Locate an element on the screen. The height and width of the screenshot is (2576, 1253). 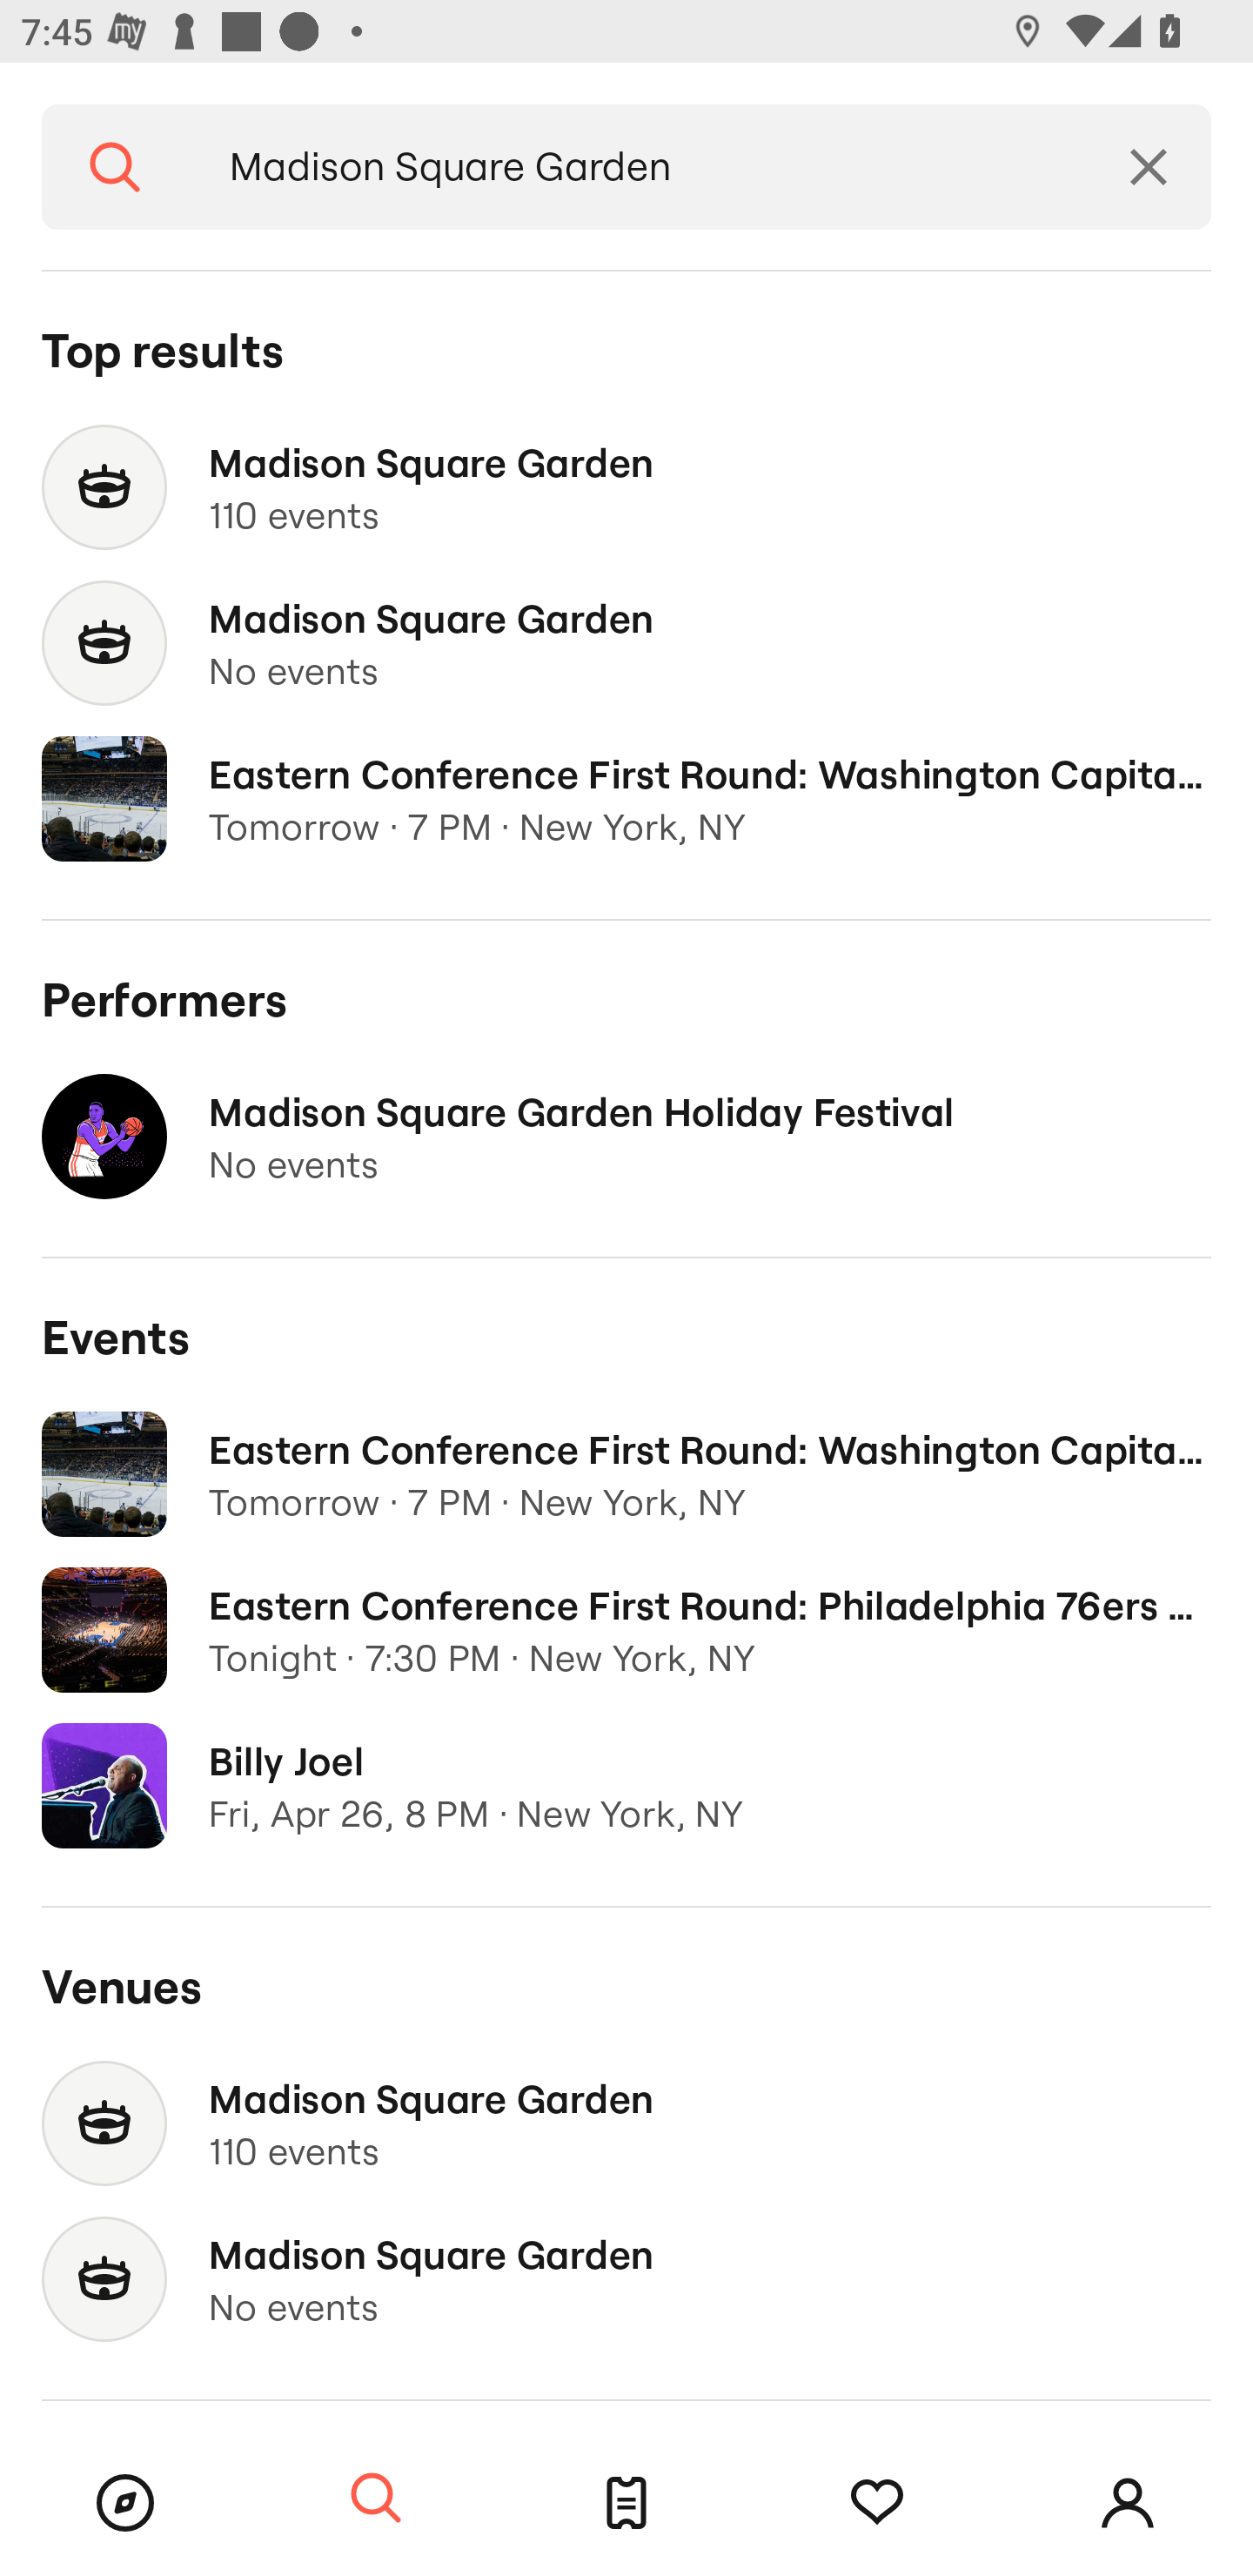
Madison Square Garden 110 events is located at coordinates (626, 2123).